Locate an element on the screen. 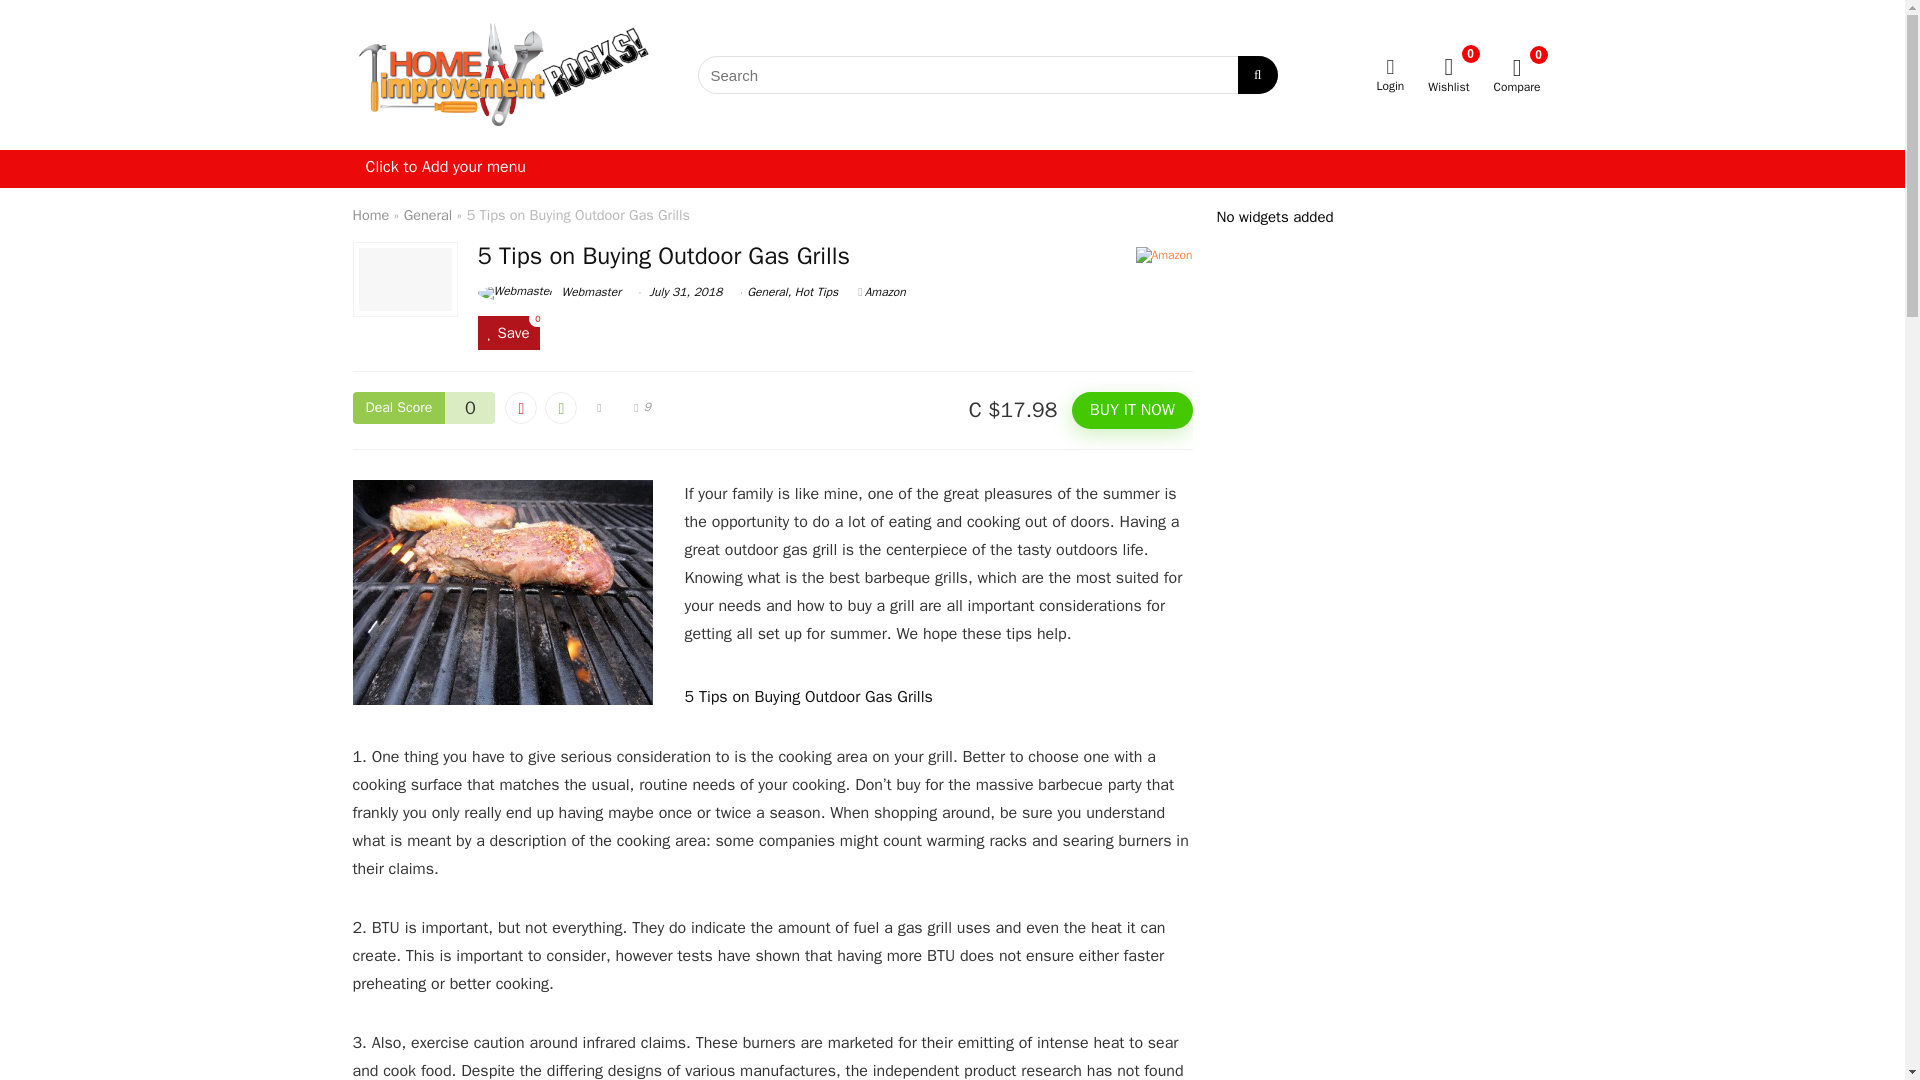 Image resolution: width=1920 pixels, height=1080 pixels. View all posts in Hot Tips is located at coordinates (816, 292).